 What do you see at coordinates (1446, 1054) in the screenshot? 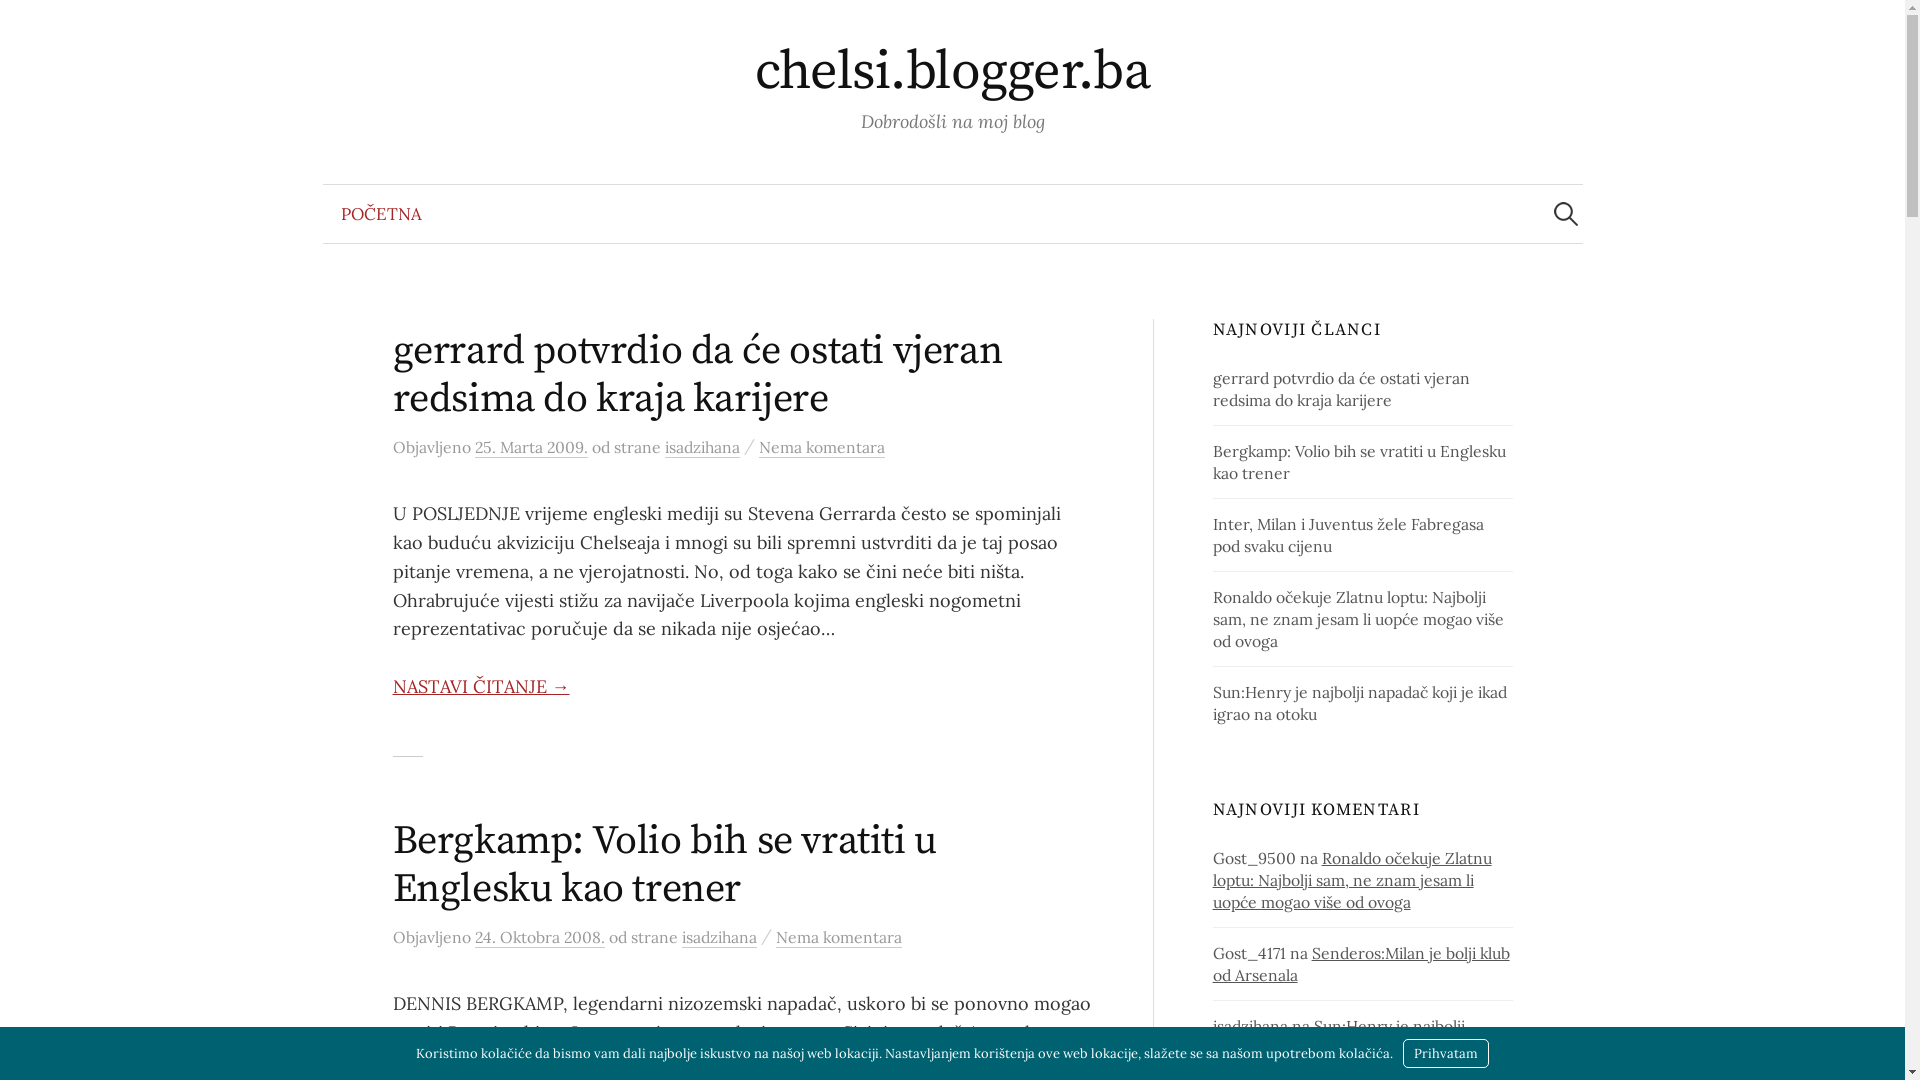
I see `Prihvatam` at bounding box center [1446, 1054].